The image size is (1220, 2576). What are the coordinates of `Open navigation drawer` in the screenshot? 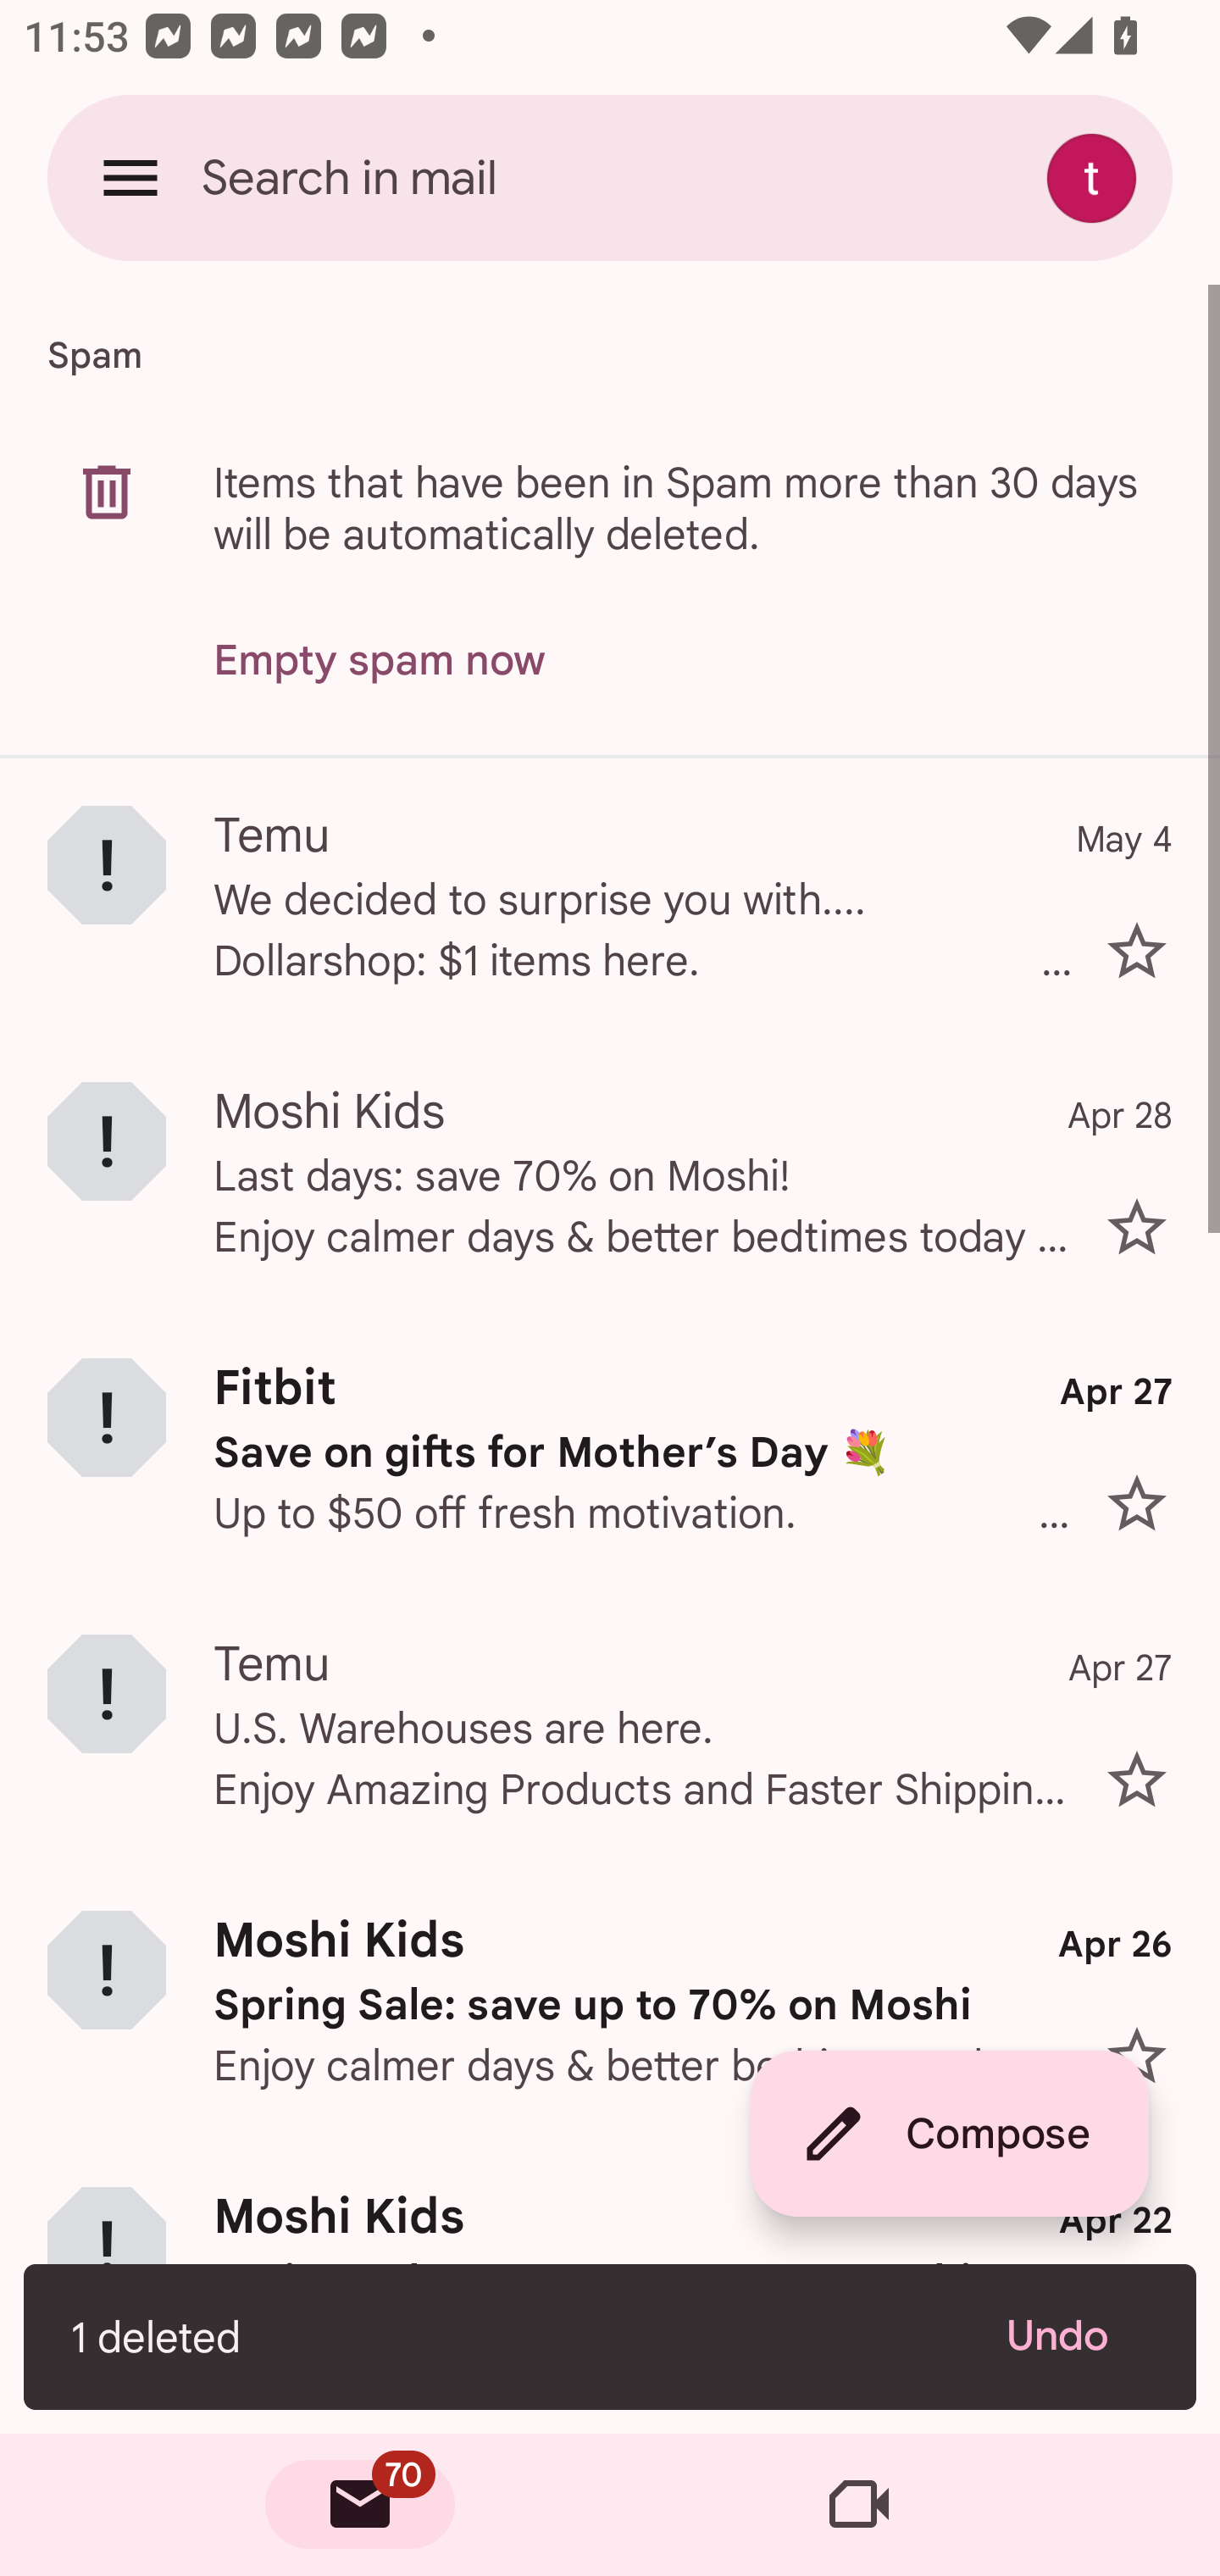 It's located at (130, 177).